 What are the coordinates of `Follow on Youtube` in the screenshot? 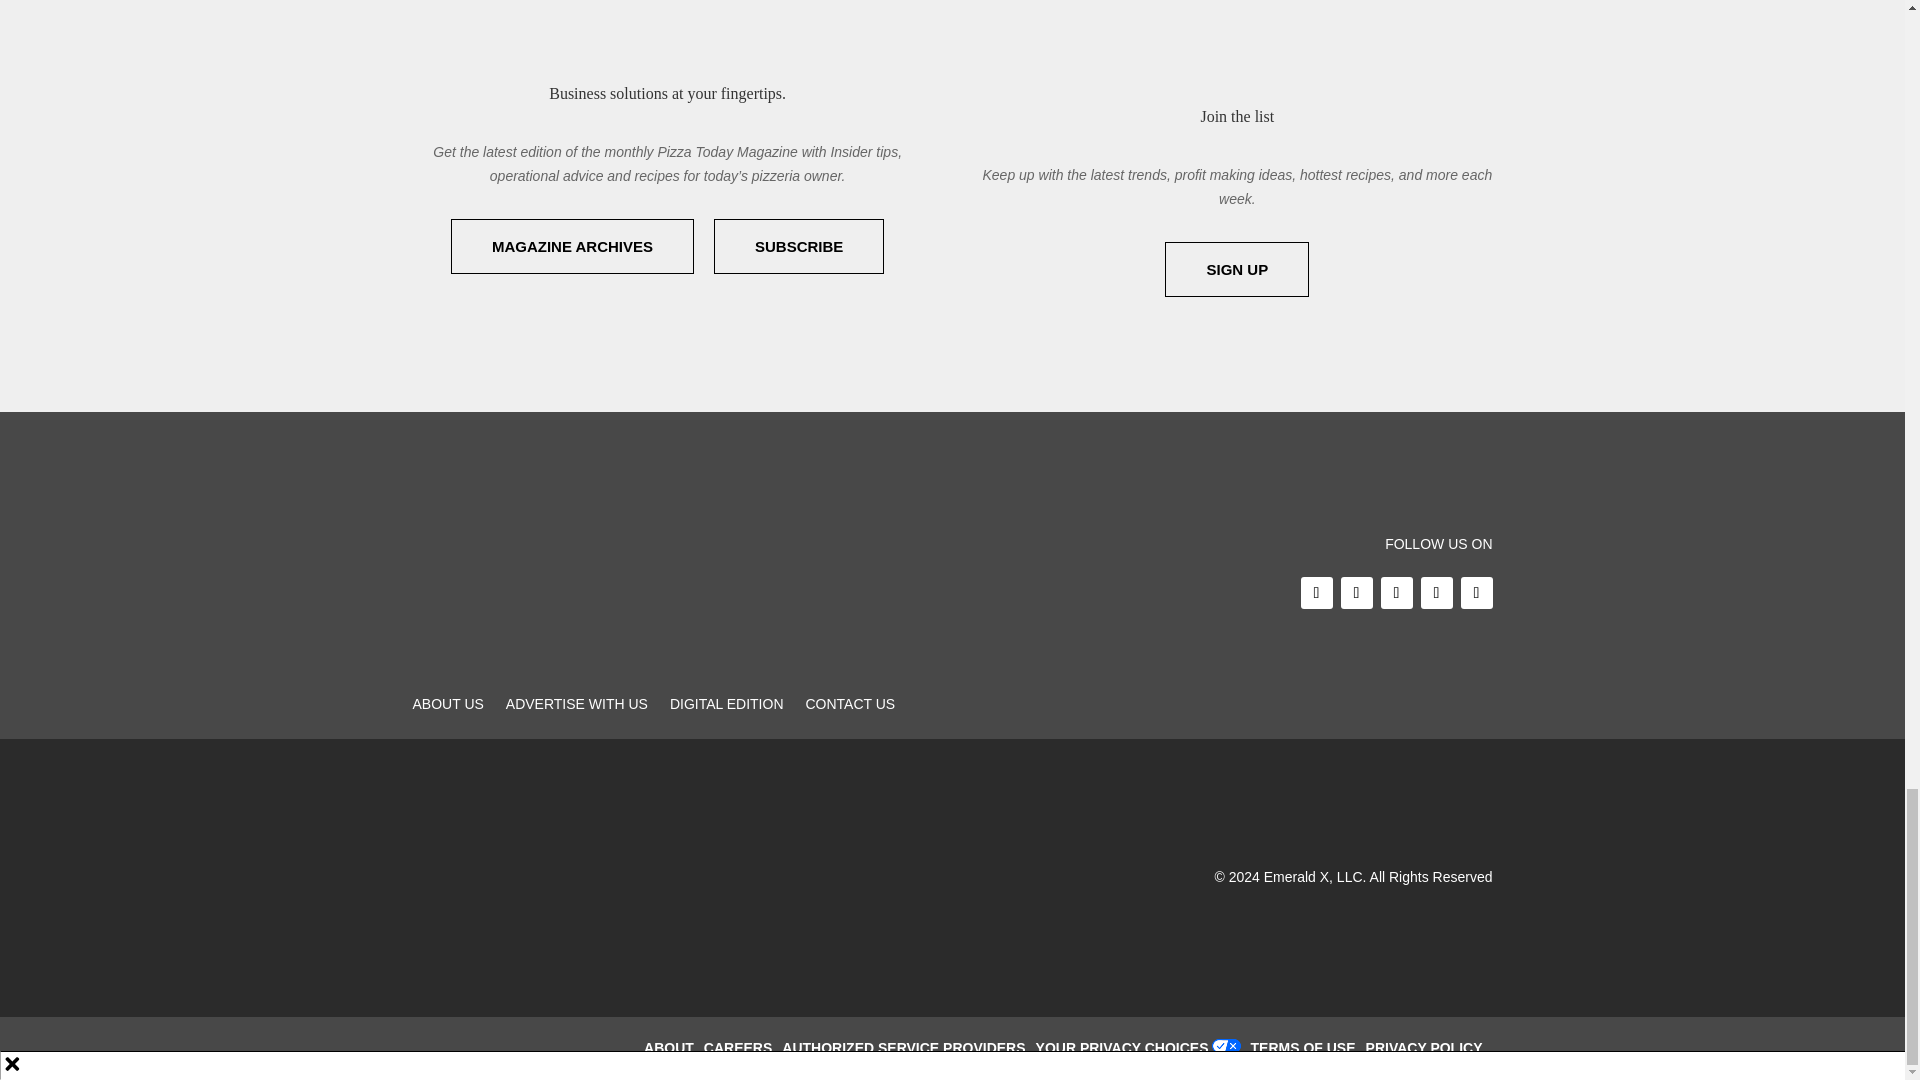 It's located at (1475, 592).